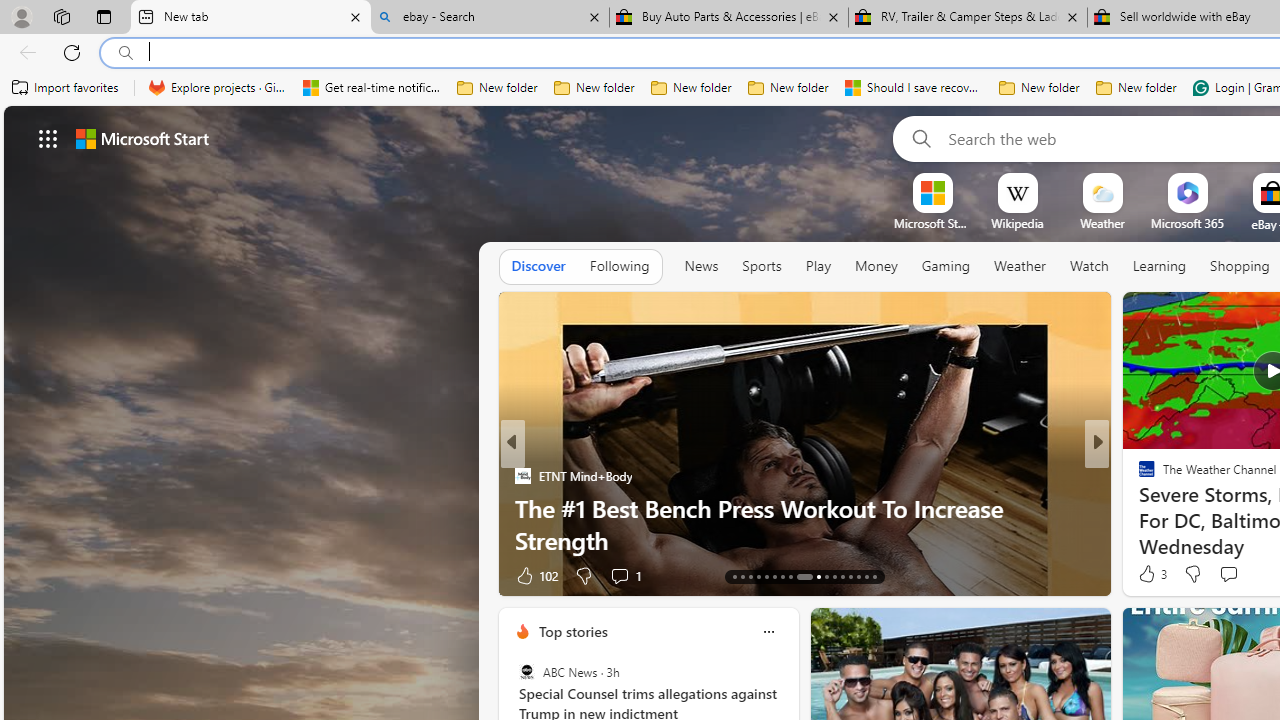 This screenshot has width=1280, height=720. What do you see at coordinates (1152, 574) in the screenshot?
I see `116 Like` at bounding box center [1152, 574].